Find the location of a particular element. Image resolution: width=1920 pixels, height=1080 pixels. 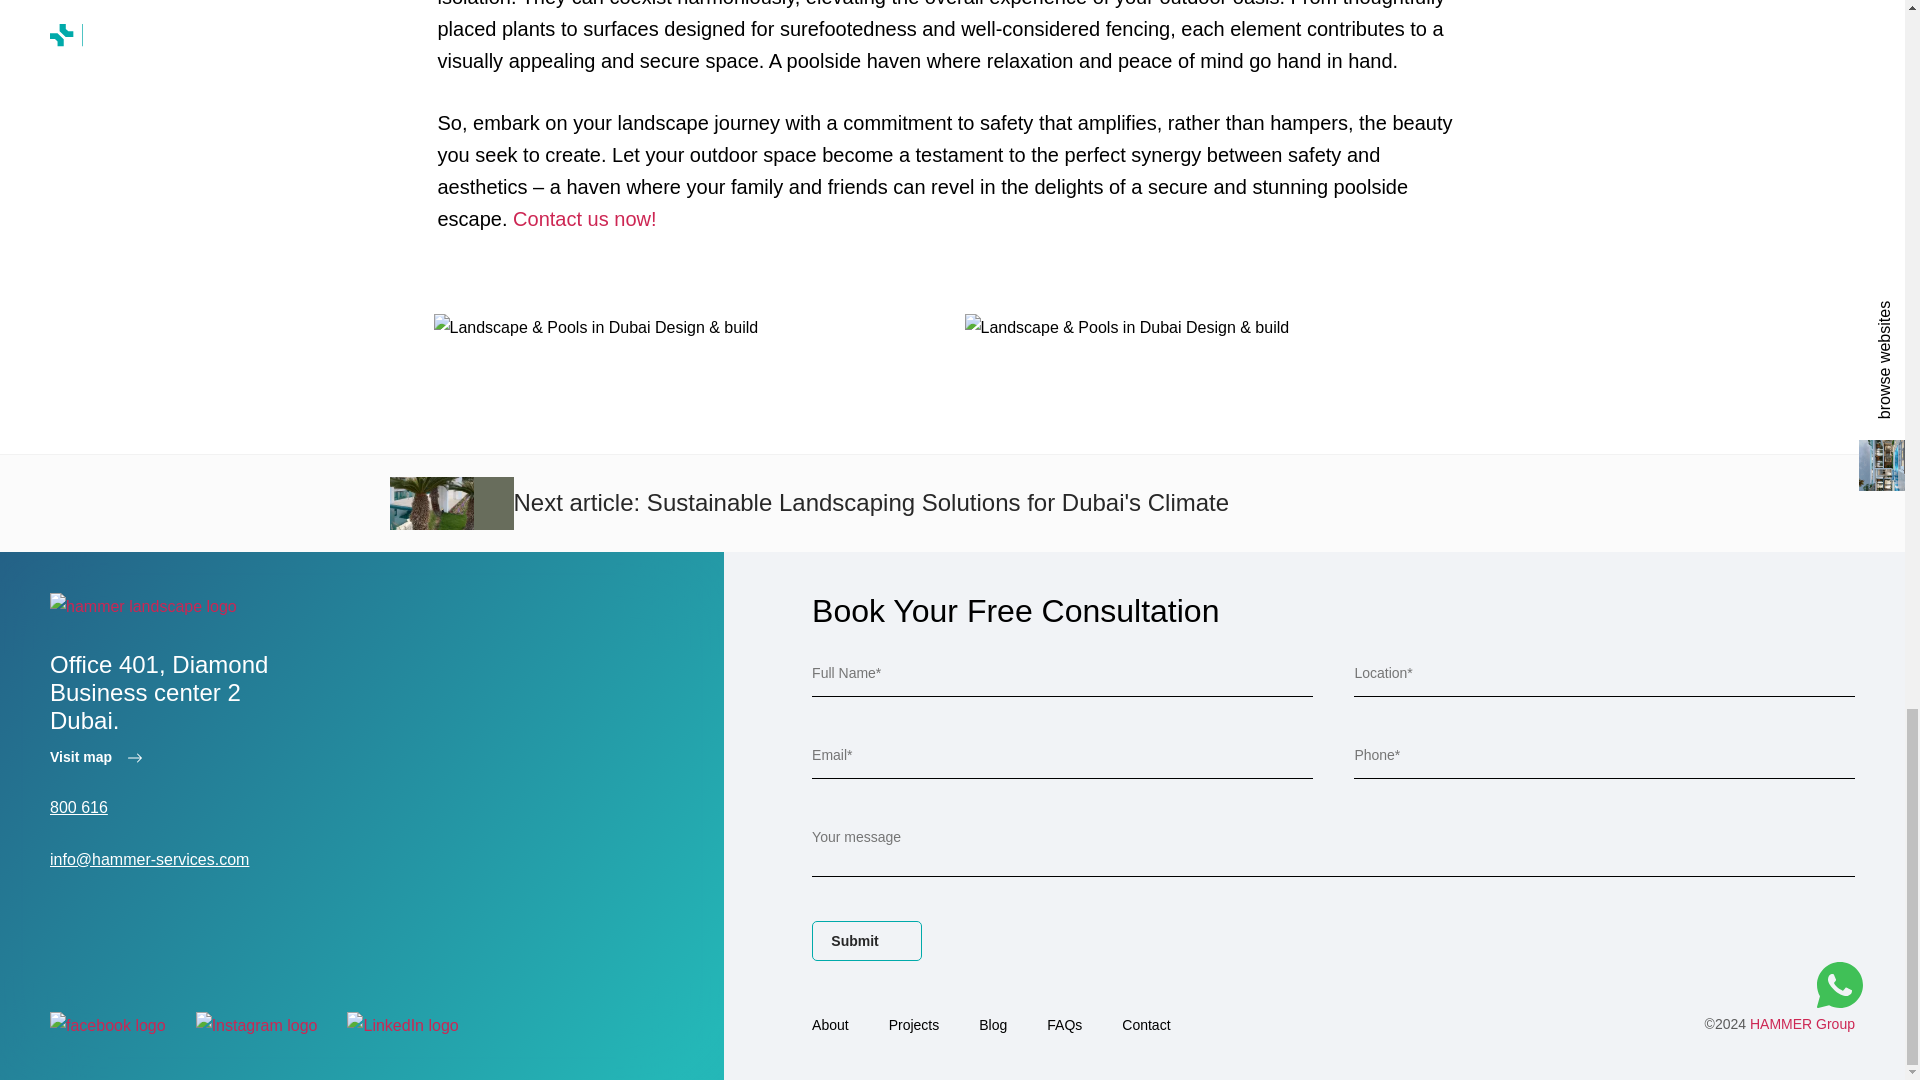

800 616 is located at coordinates (78, 808).